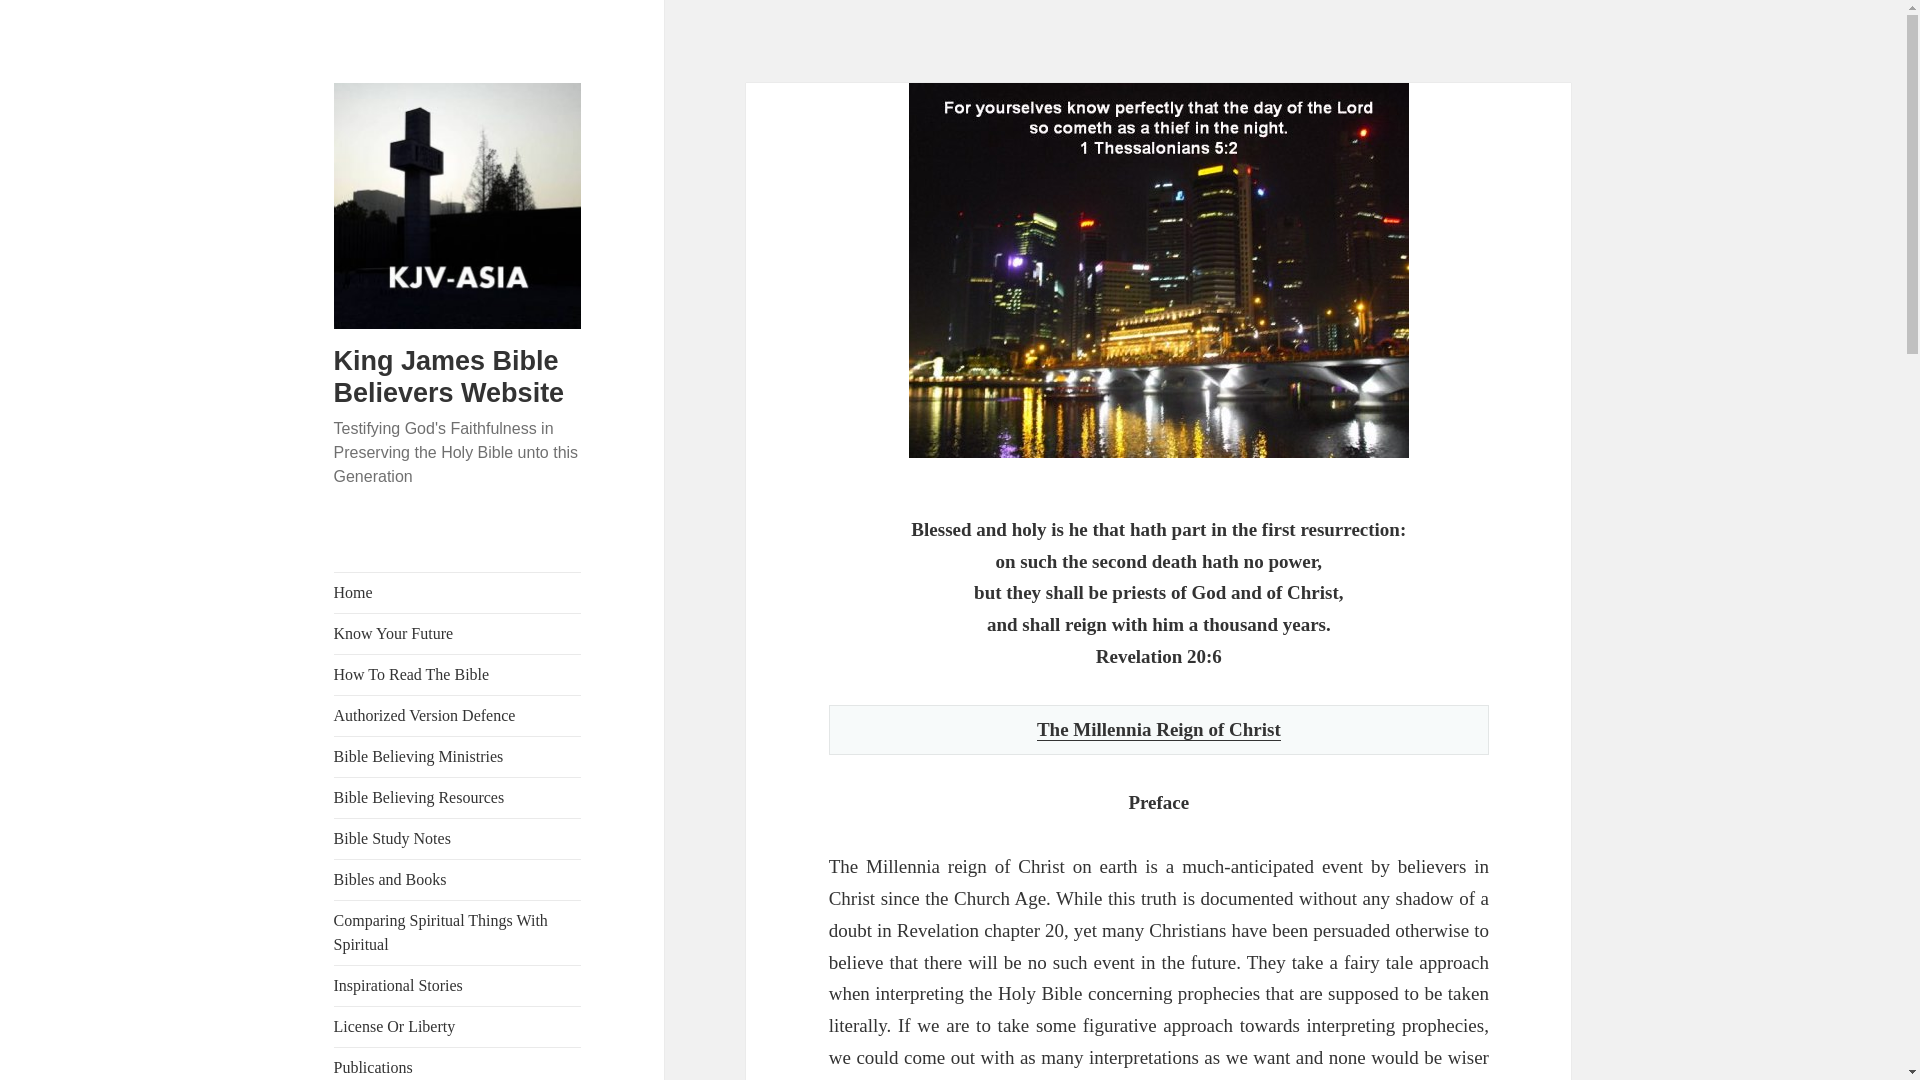  Describe the element at coordinates (458, 674) in the screenshot. I see `How To Read The Bible` at that location.